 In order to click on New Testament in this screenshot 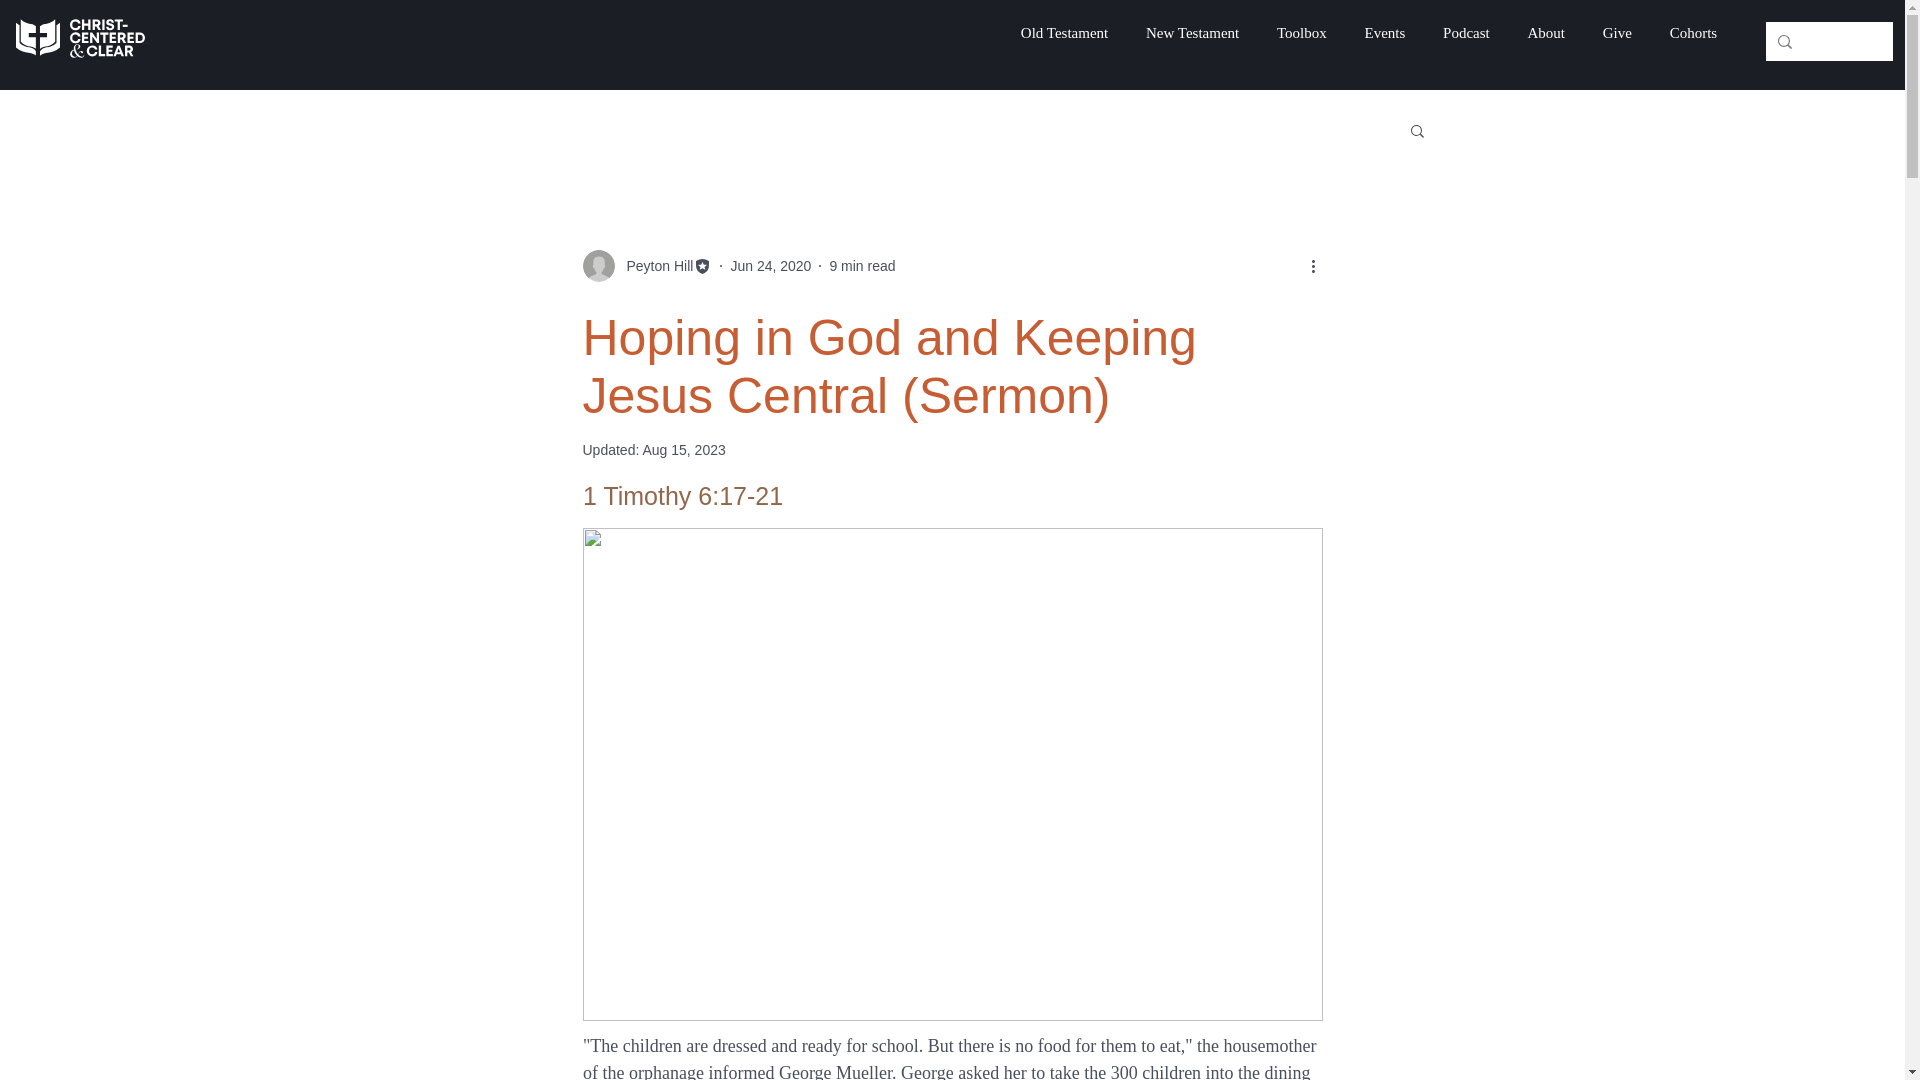, I will do `click(1192, 33)`.